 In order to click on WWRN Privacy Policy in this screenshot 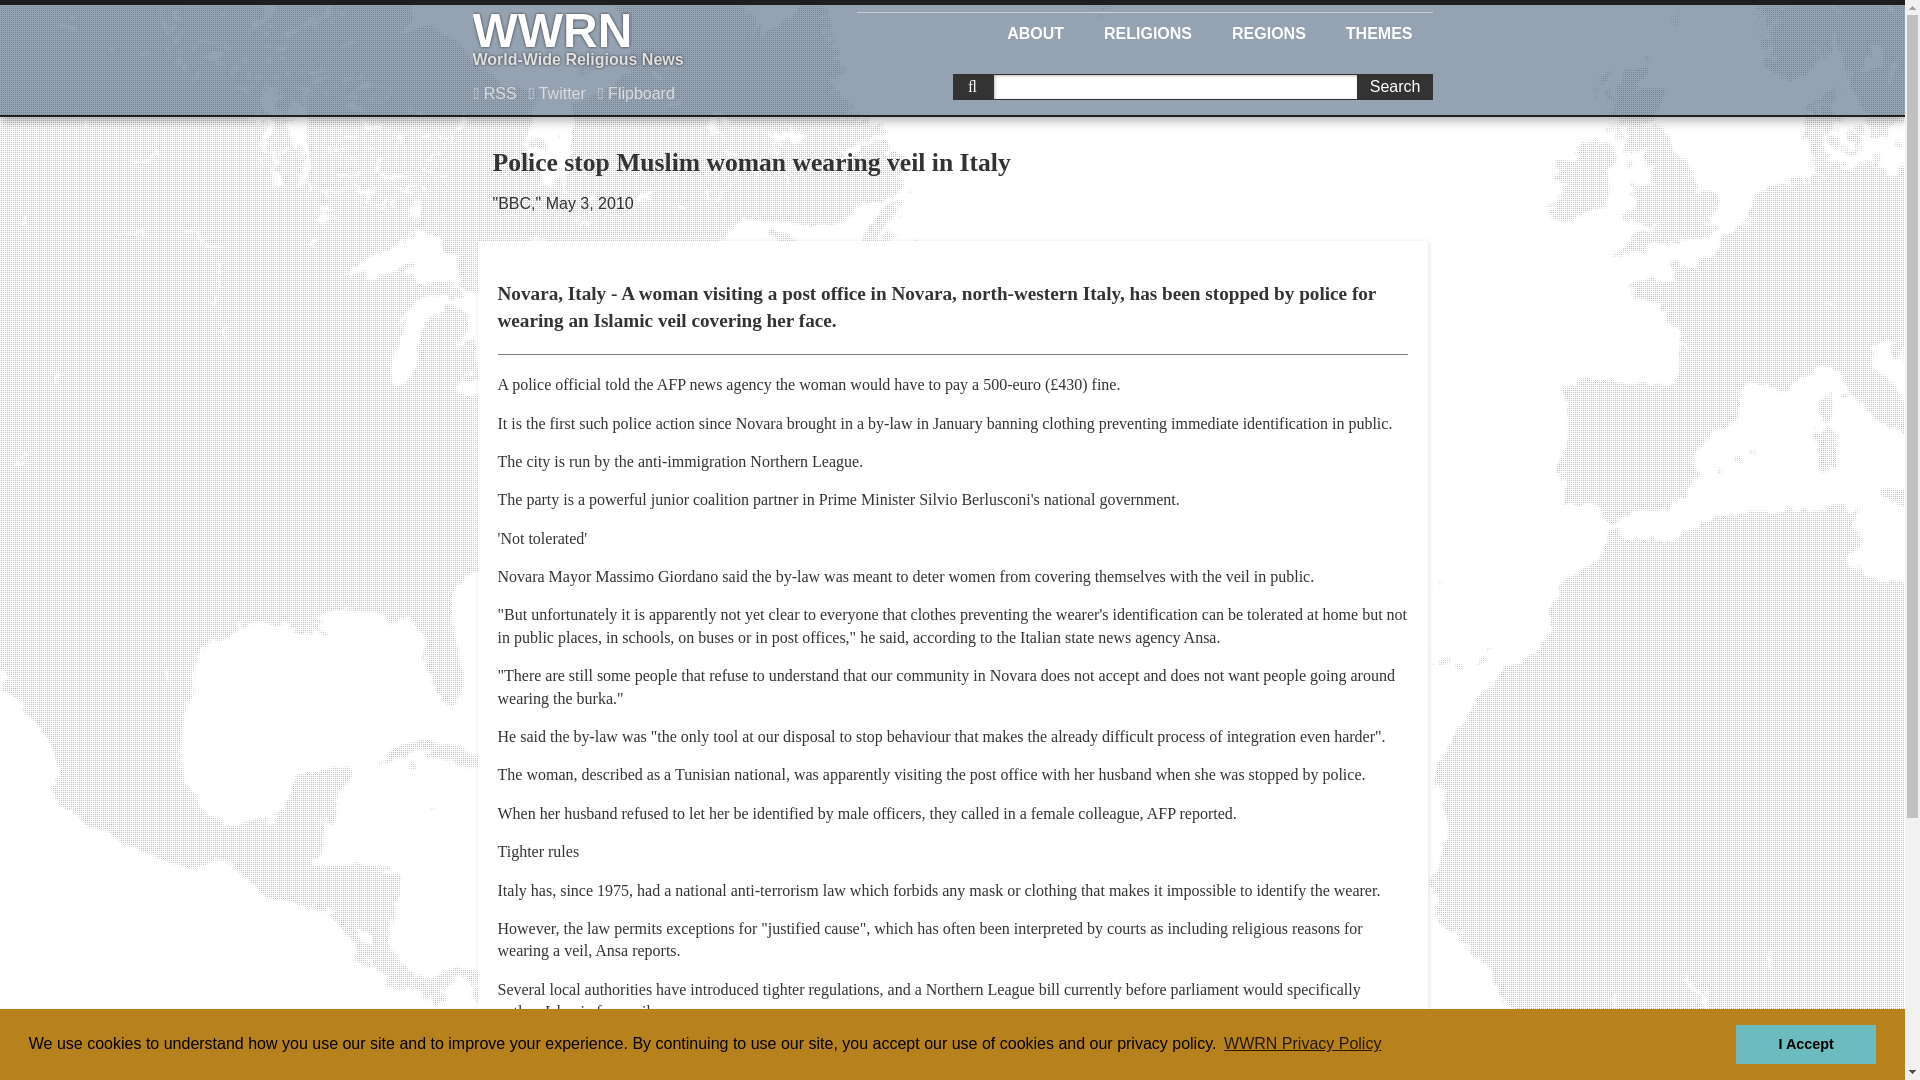, I will do `click(1302, 1044)`.